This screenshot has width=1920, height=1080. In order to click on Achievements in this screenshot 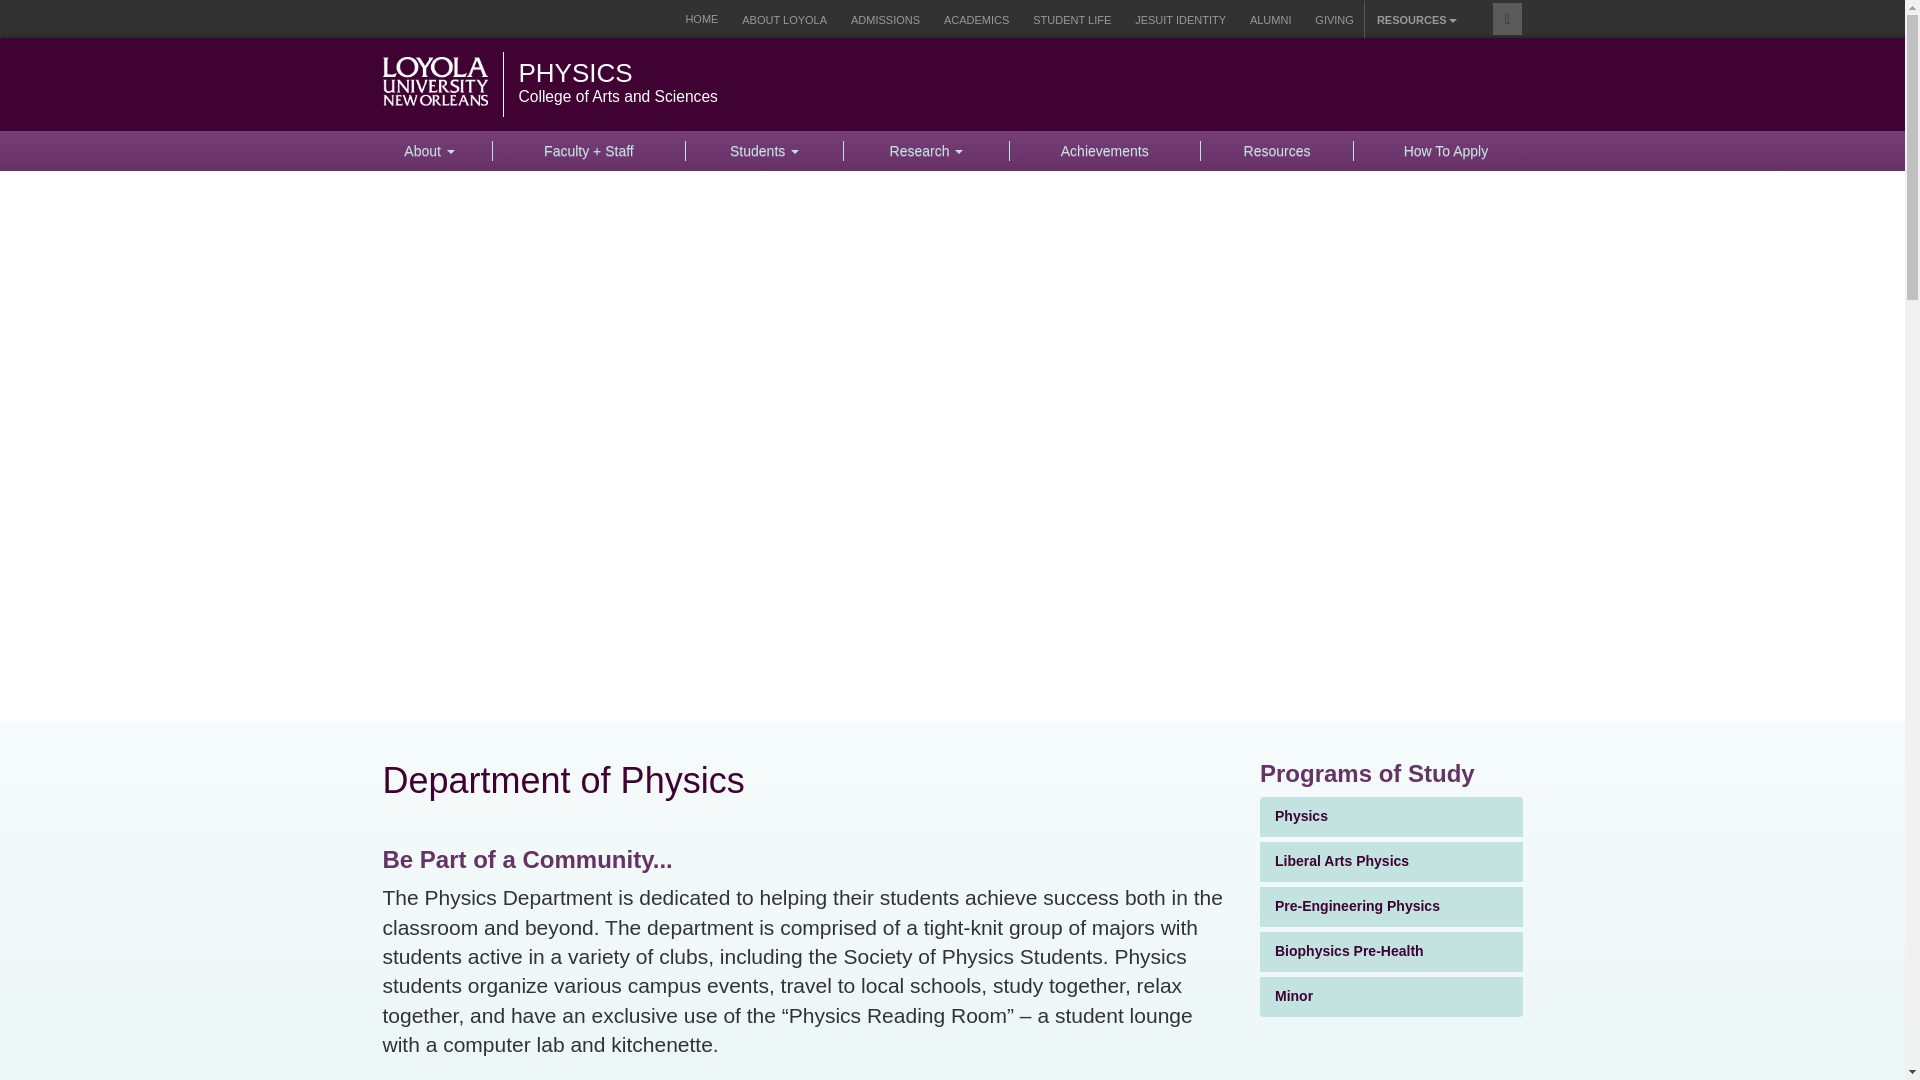, I will do `click(1105, 150)`.